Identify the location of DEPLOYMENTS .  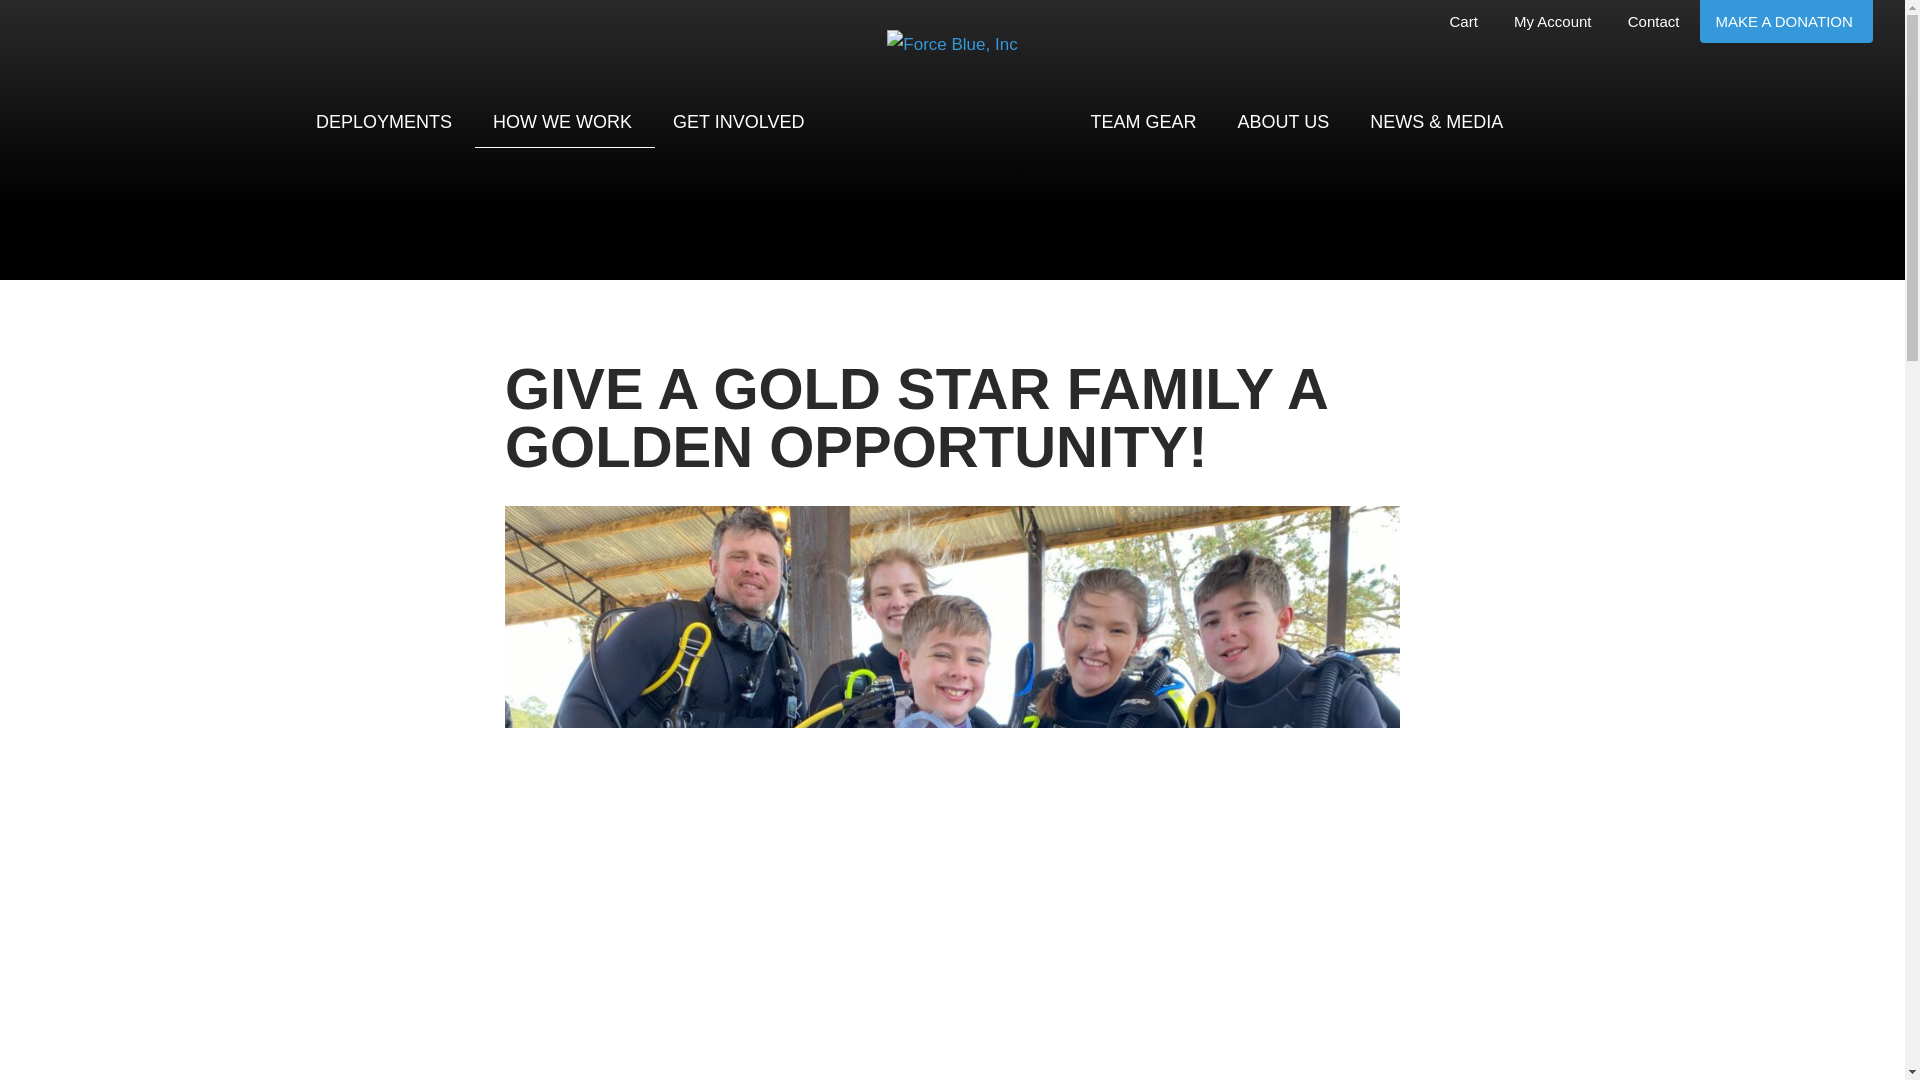
(386, 120).